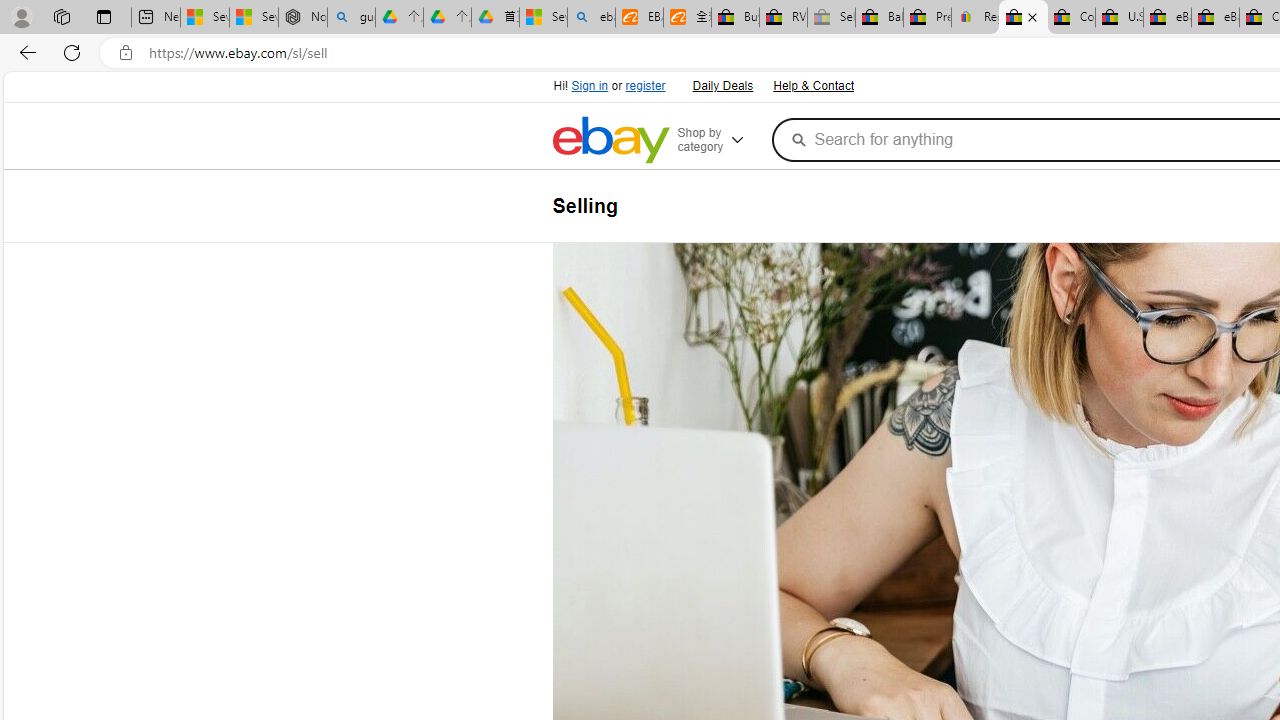 This screenshot has height=720, width=1280. I want to click on Daily Deals, so click(721, 84).